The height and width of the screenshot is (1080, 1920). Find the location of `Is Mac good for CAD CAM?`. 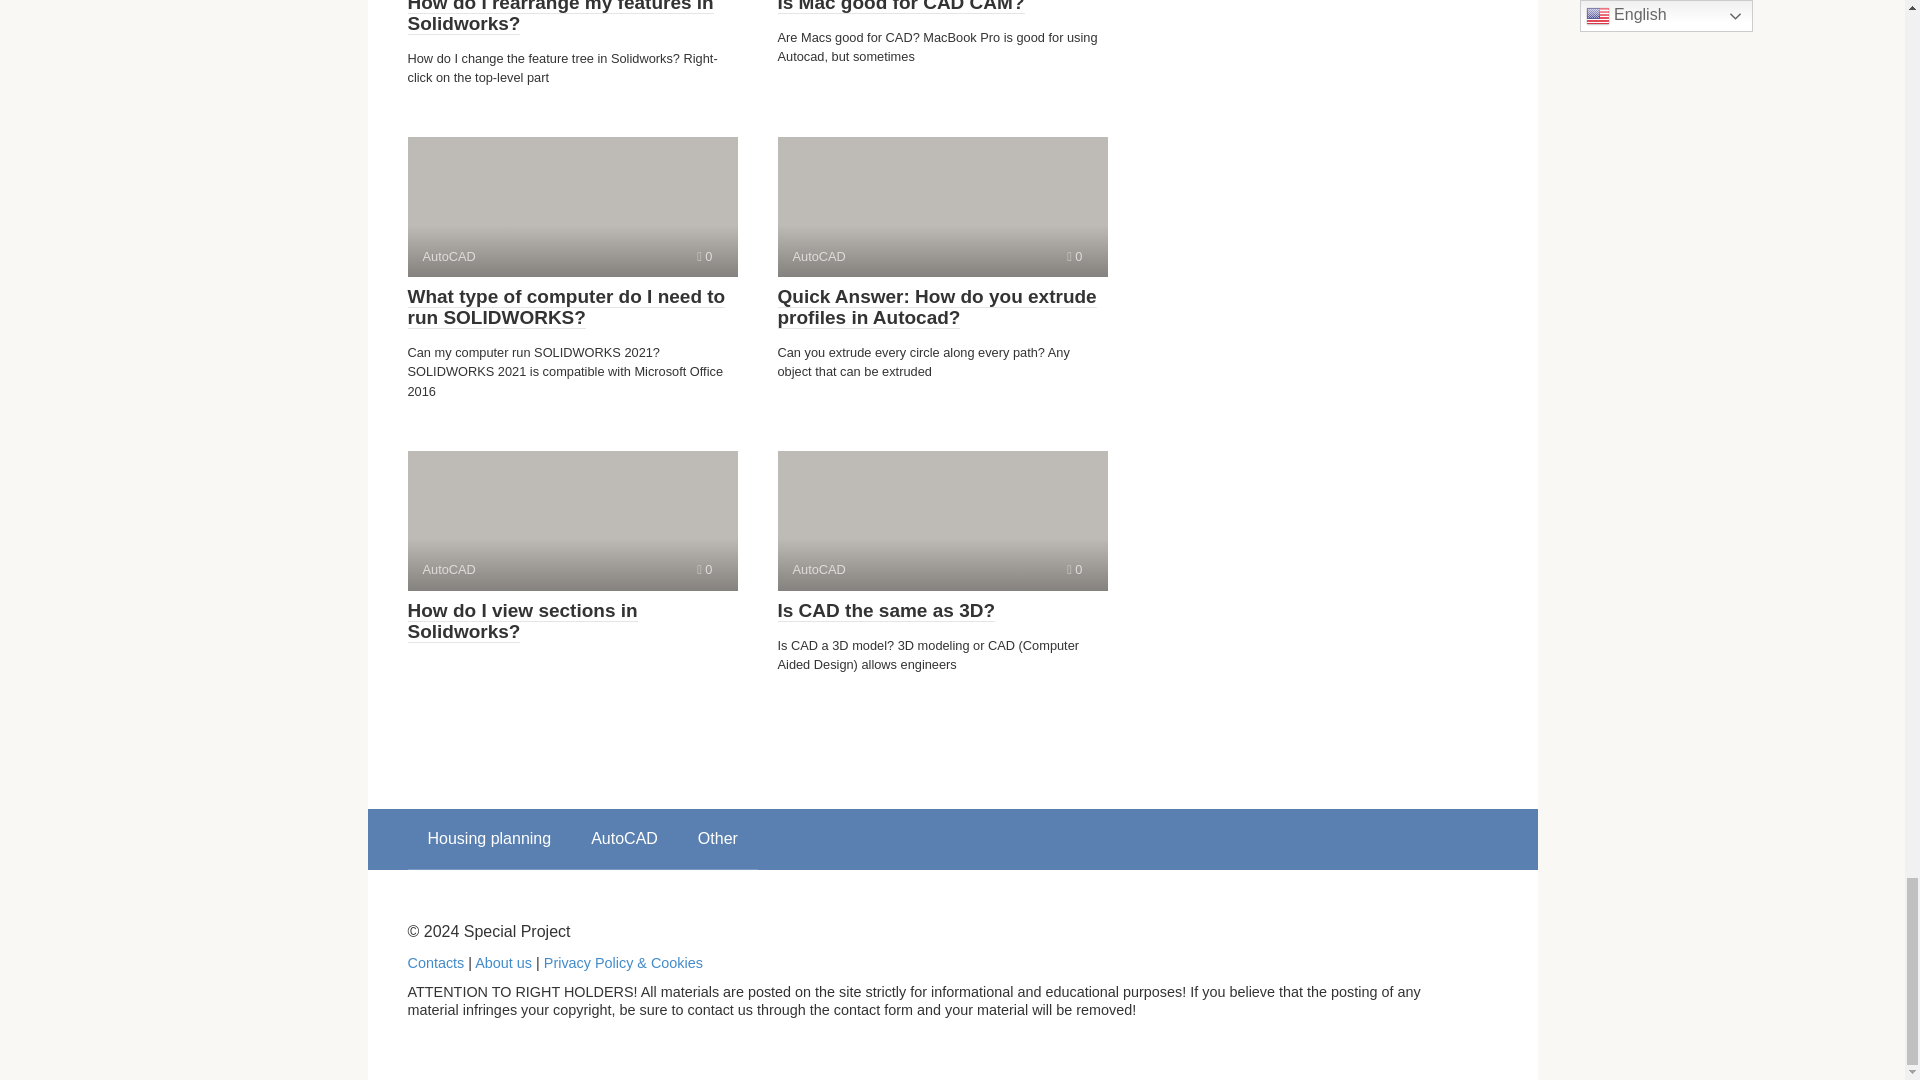

Is Mac good for CAD CAM? is located at coordinates (901, 7).